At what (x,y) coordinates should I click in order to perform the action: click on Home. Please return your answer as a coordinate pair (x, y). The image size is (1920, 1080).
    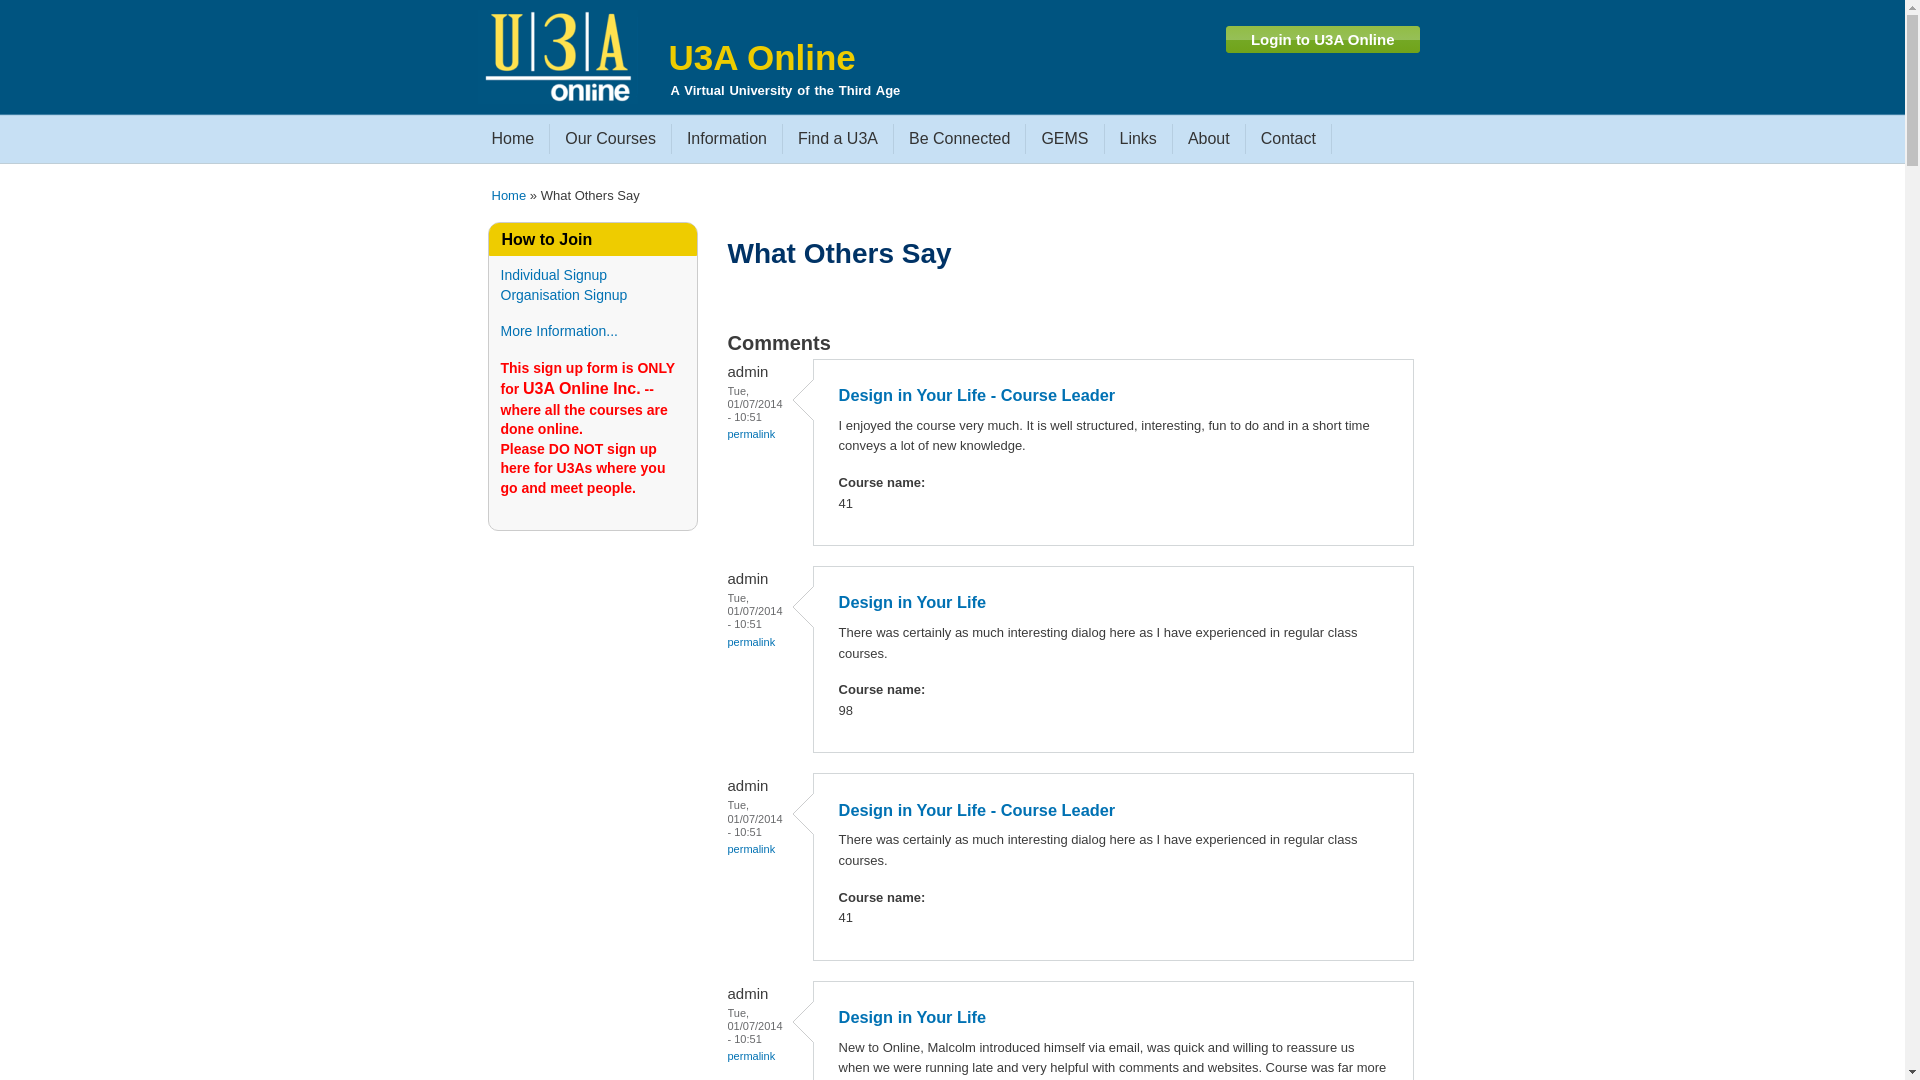
    Looking at the image, I should click on (562, 59).